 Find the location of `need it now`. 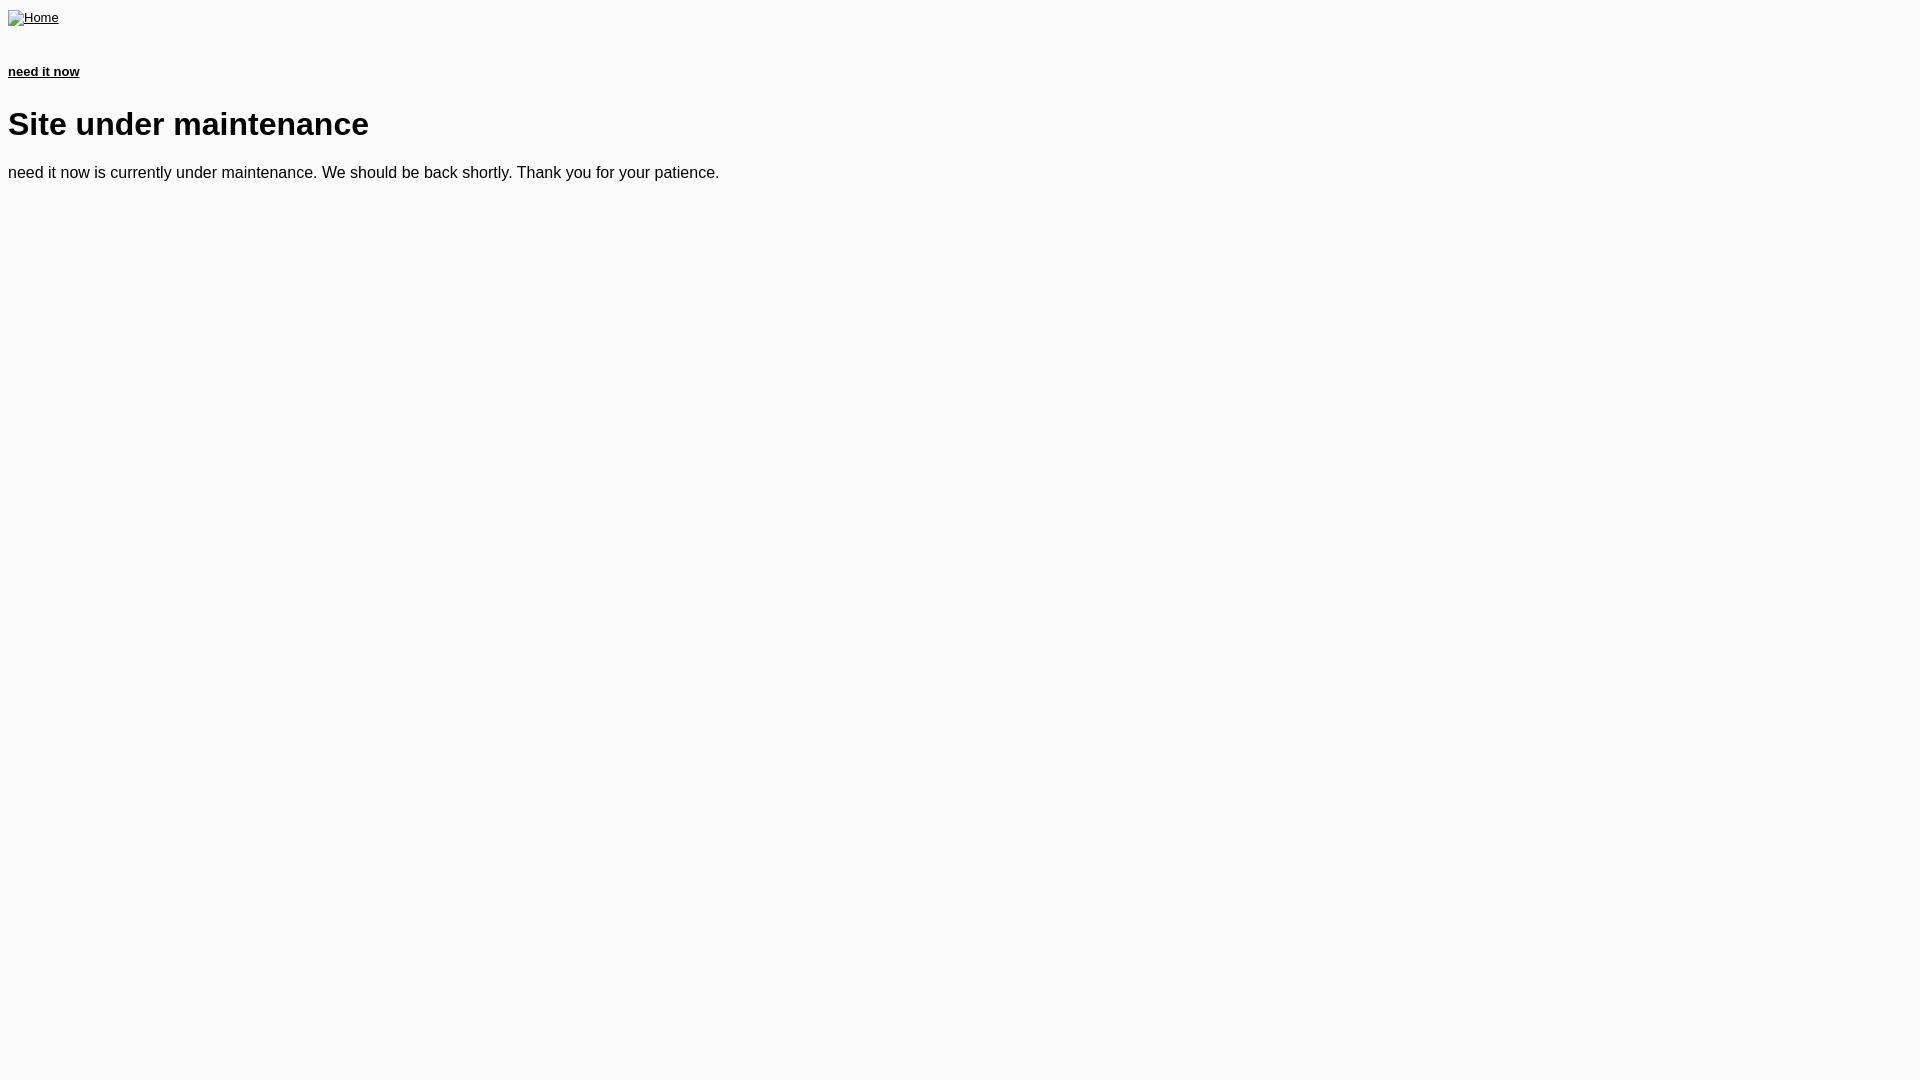

need it now is located at coordinates (44, 72).